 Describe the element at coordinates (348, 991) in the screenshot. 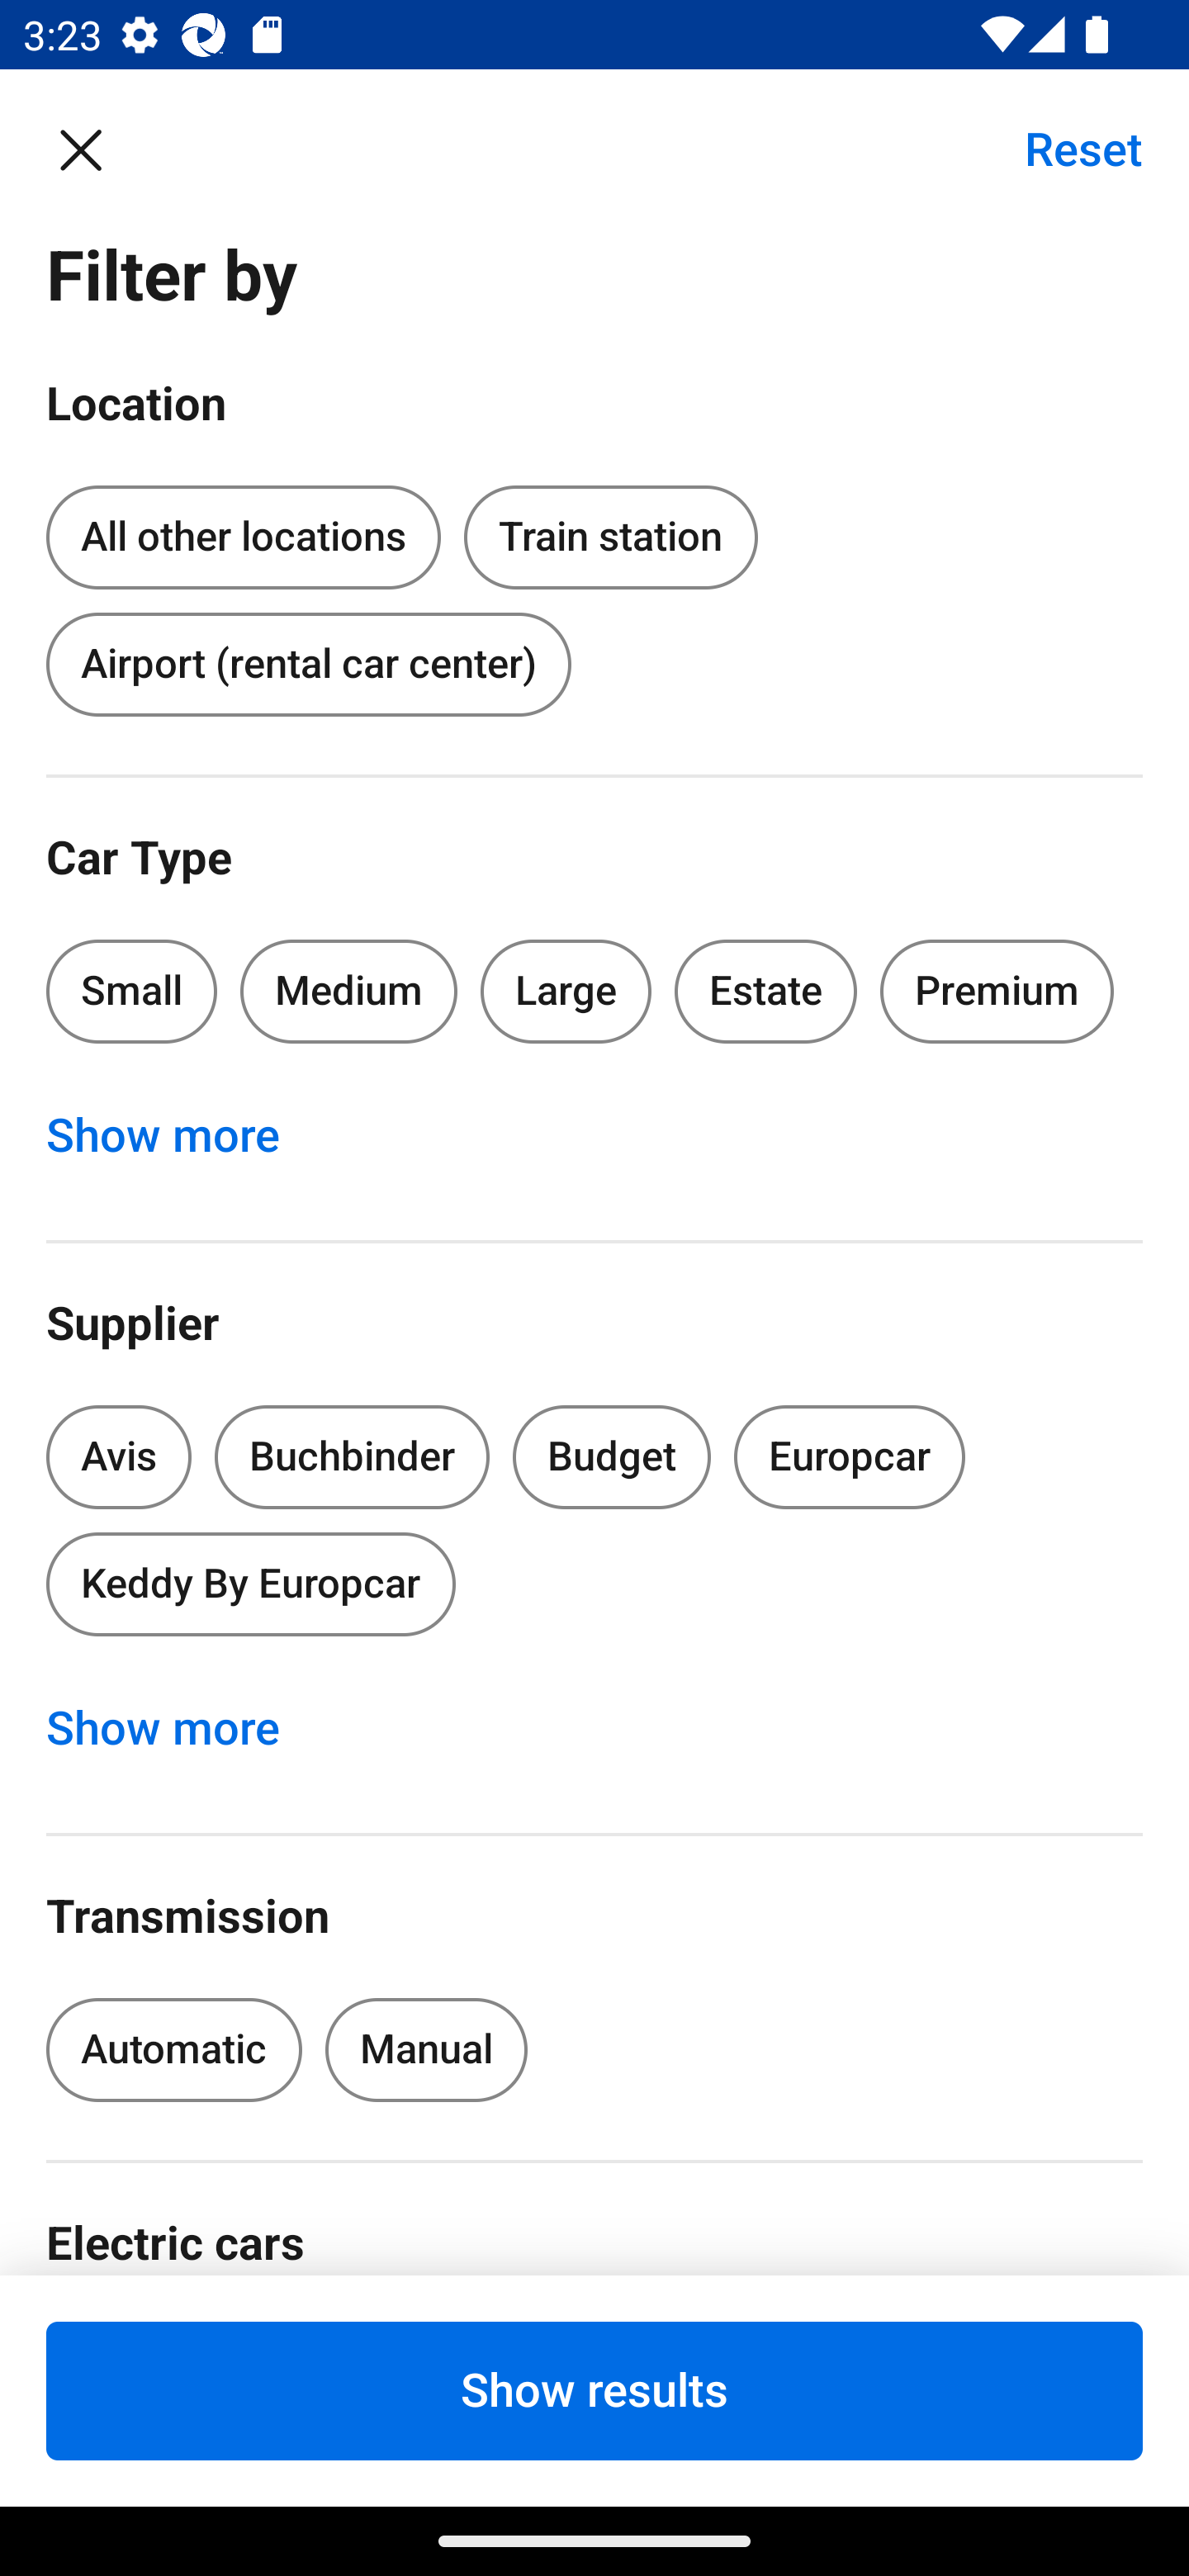

I see `Medium` at that location.